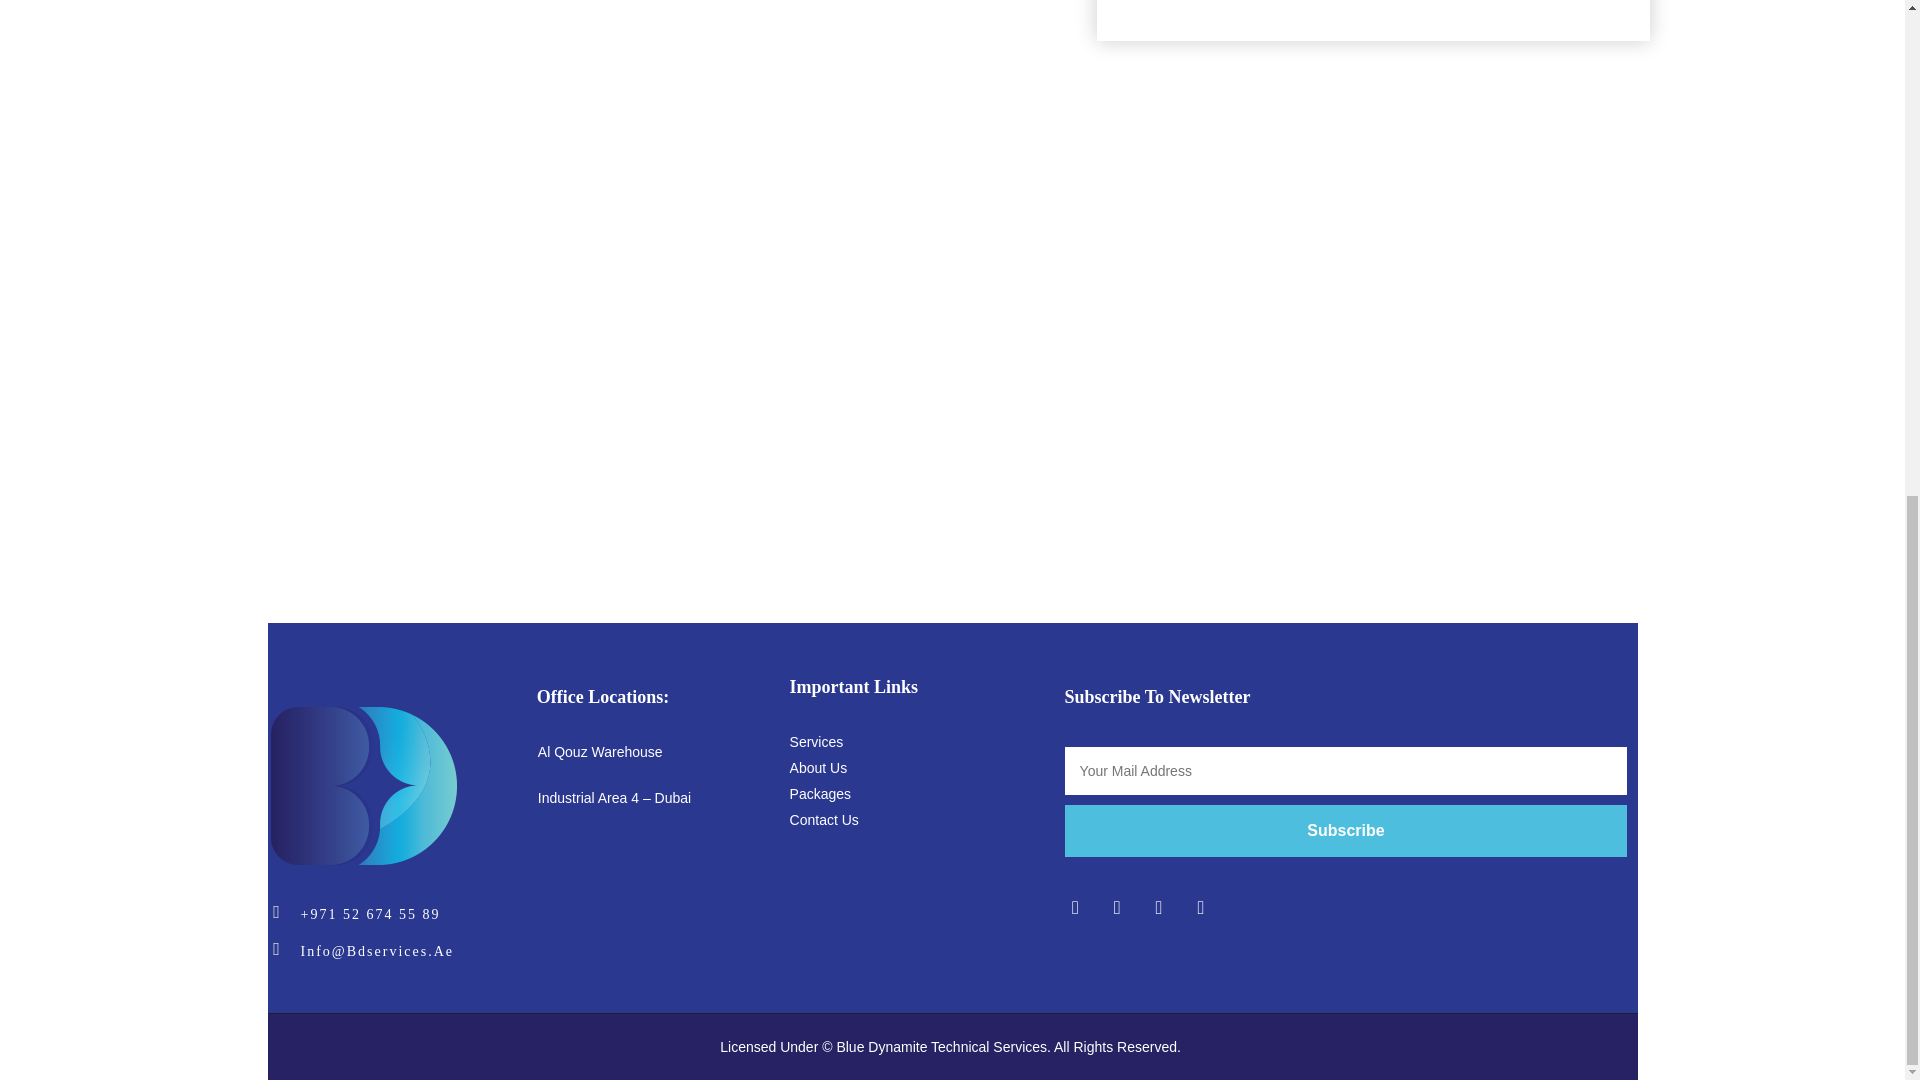  I want to click on About Us, so click(818, 768).